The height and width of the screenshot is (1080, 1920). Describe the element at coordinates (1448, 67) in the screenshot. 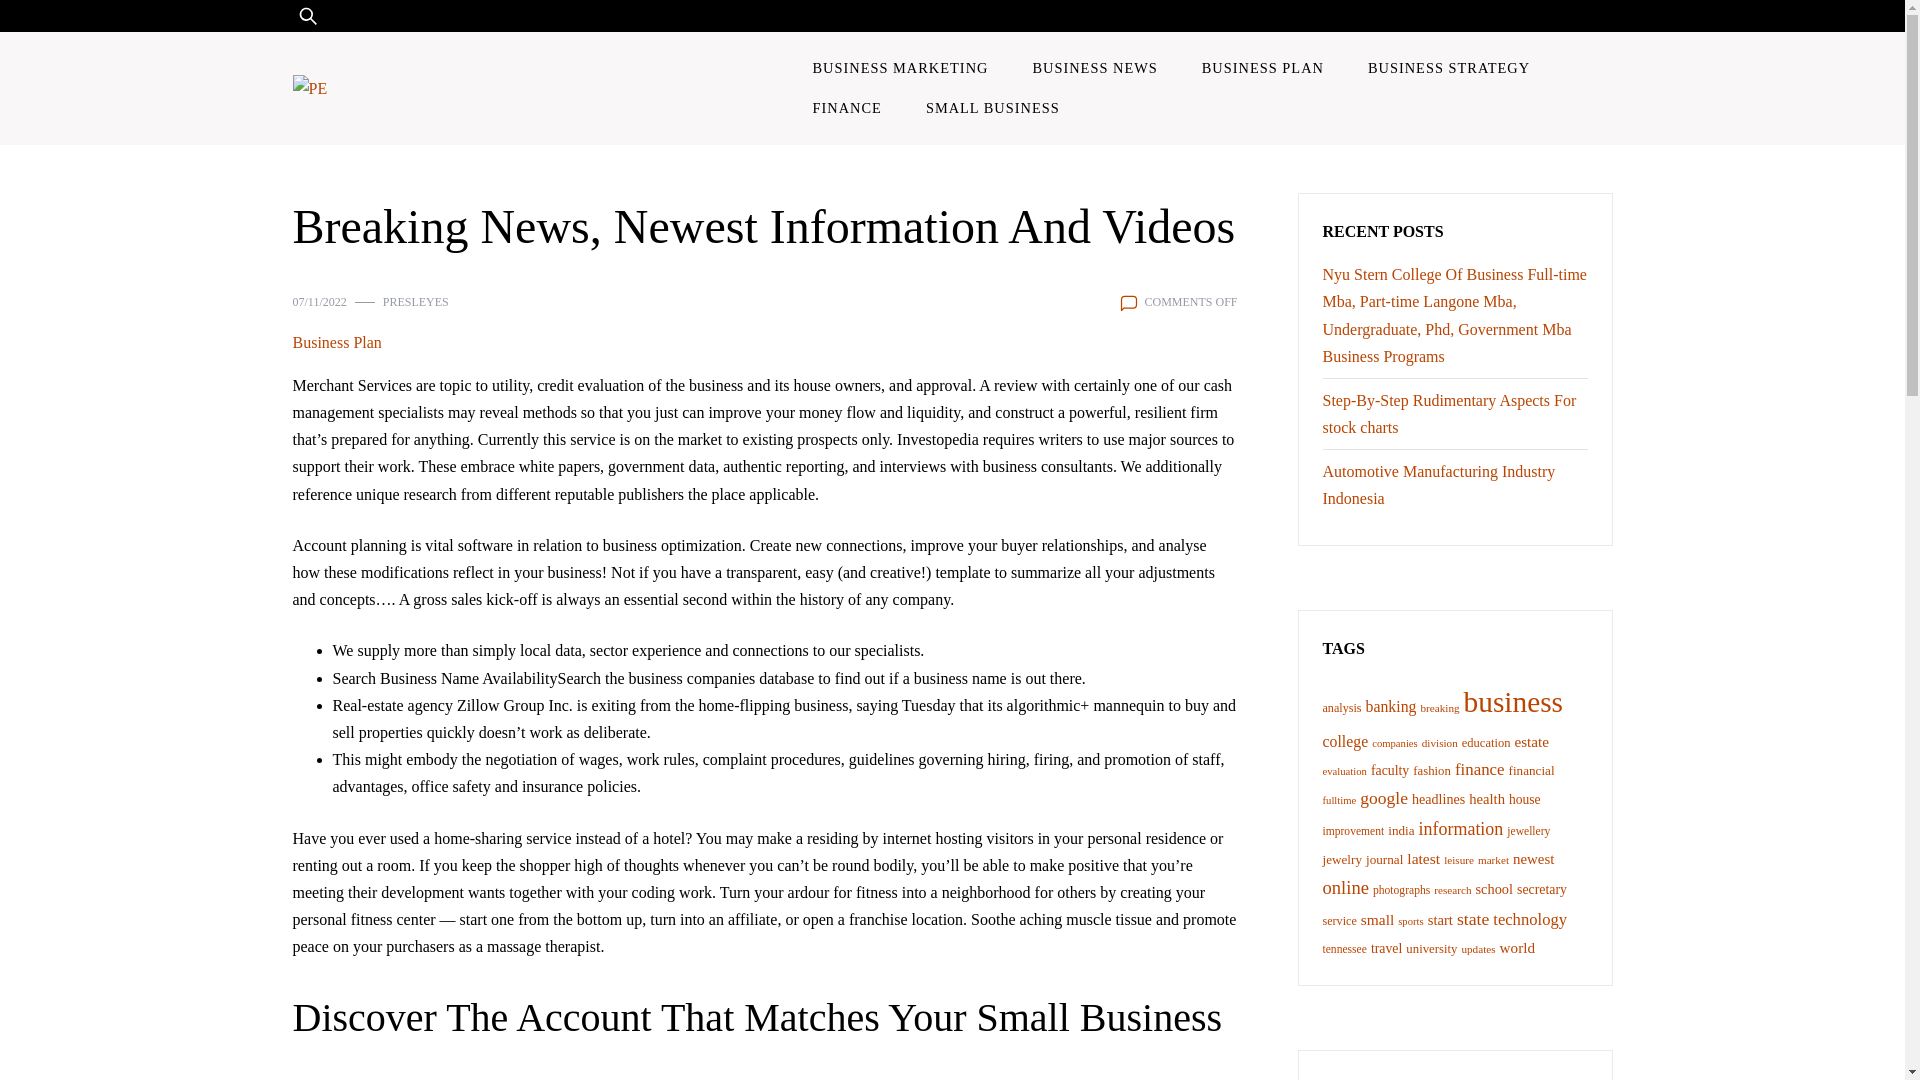

I see `BUSINESS STRATEGY` at that location.